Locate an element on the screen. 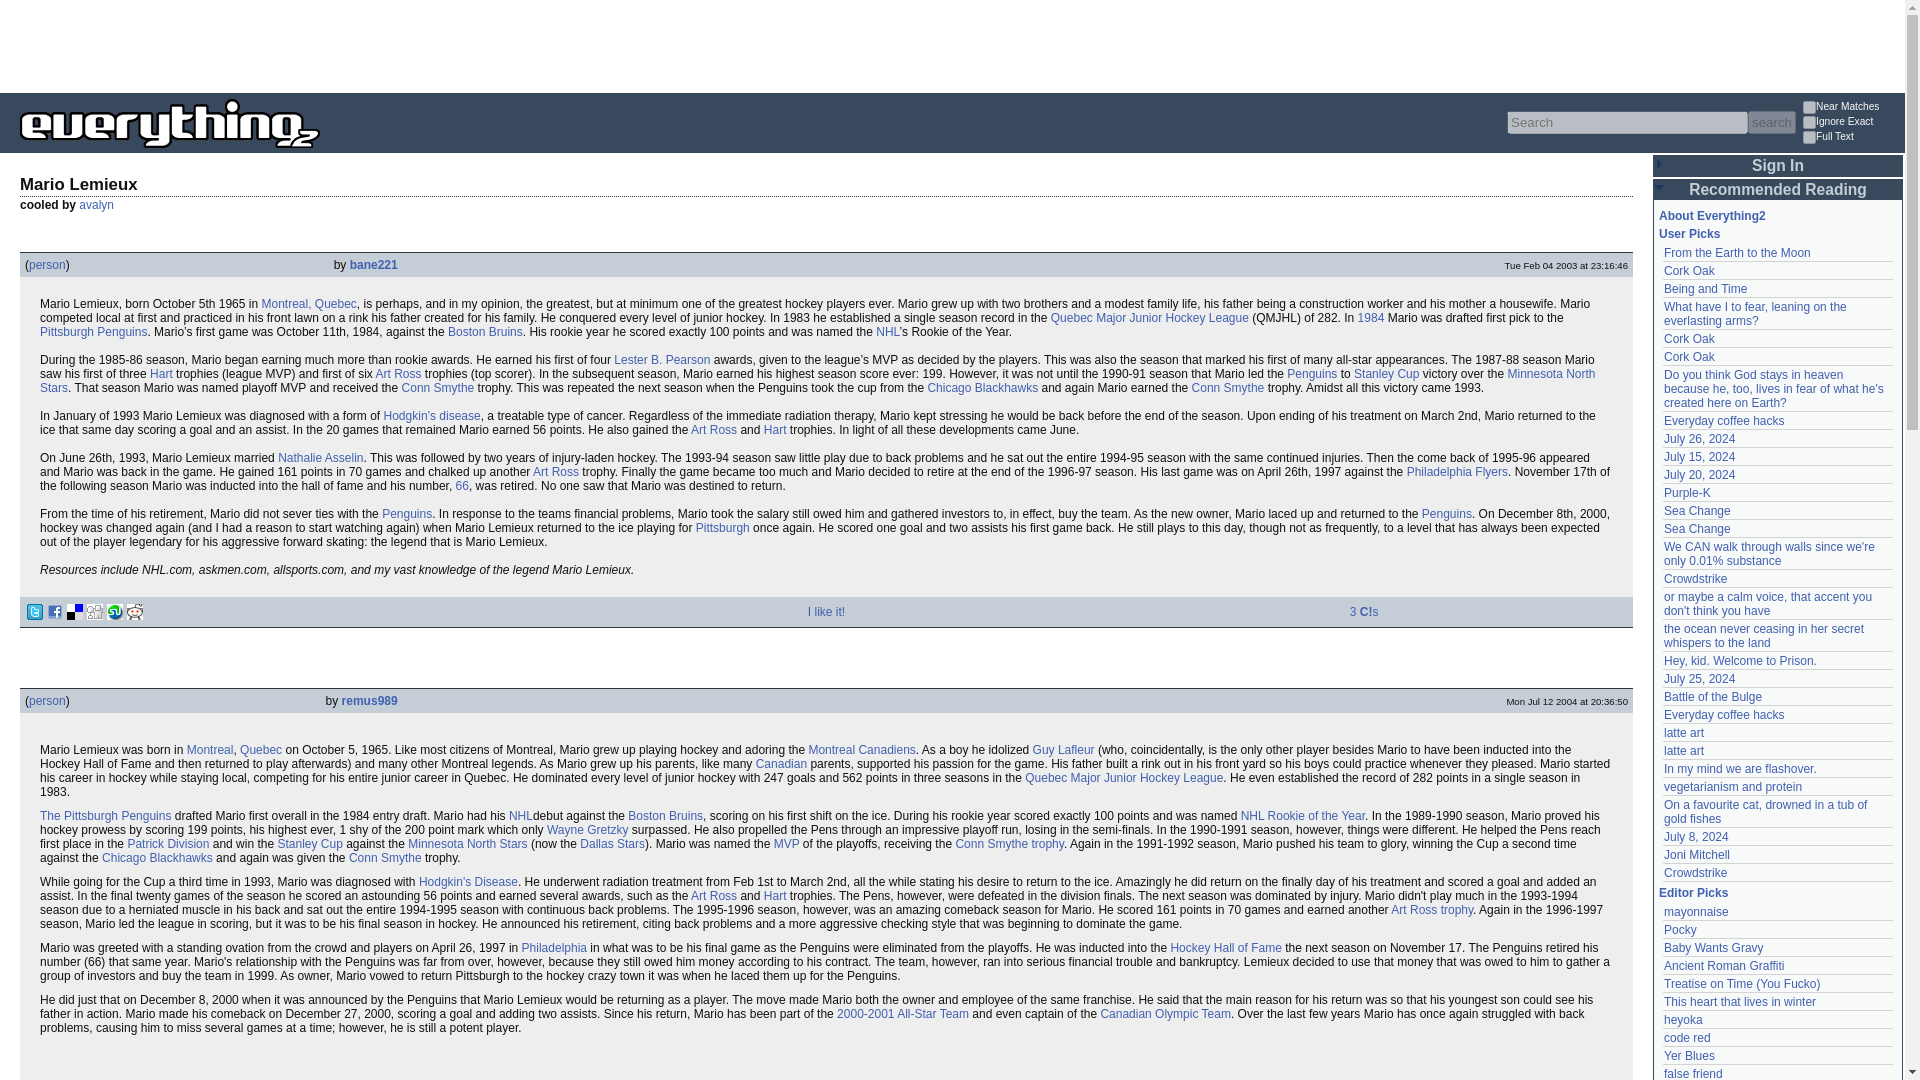 Image resolution: width=1920 pixels, height=1080 pixels. Quebec Major Junior Hockey League is located at coordinates (1150, 318).